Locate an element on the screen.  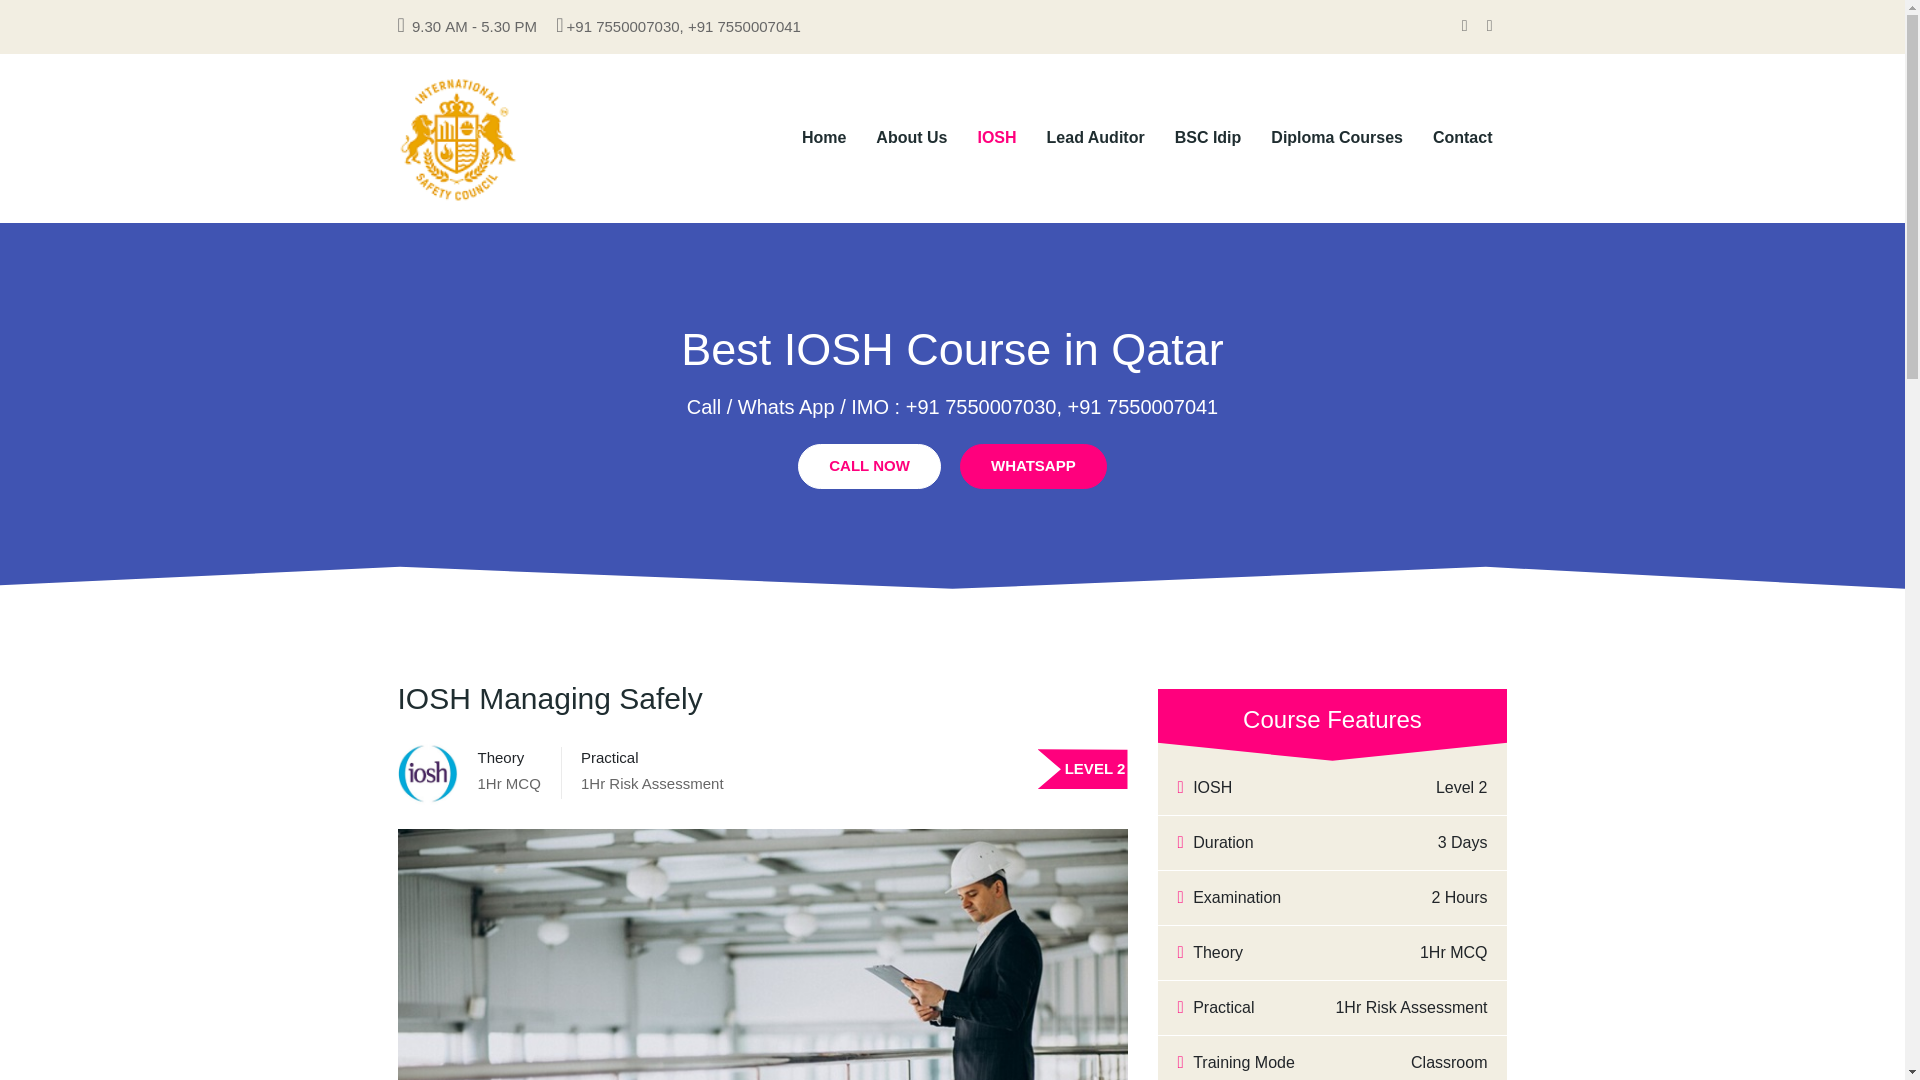
Home is located at coordinates (824, 137).